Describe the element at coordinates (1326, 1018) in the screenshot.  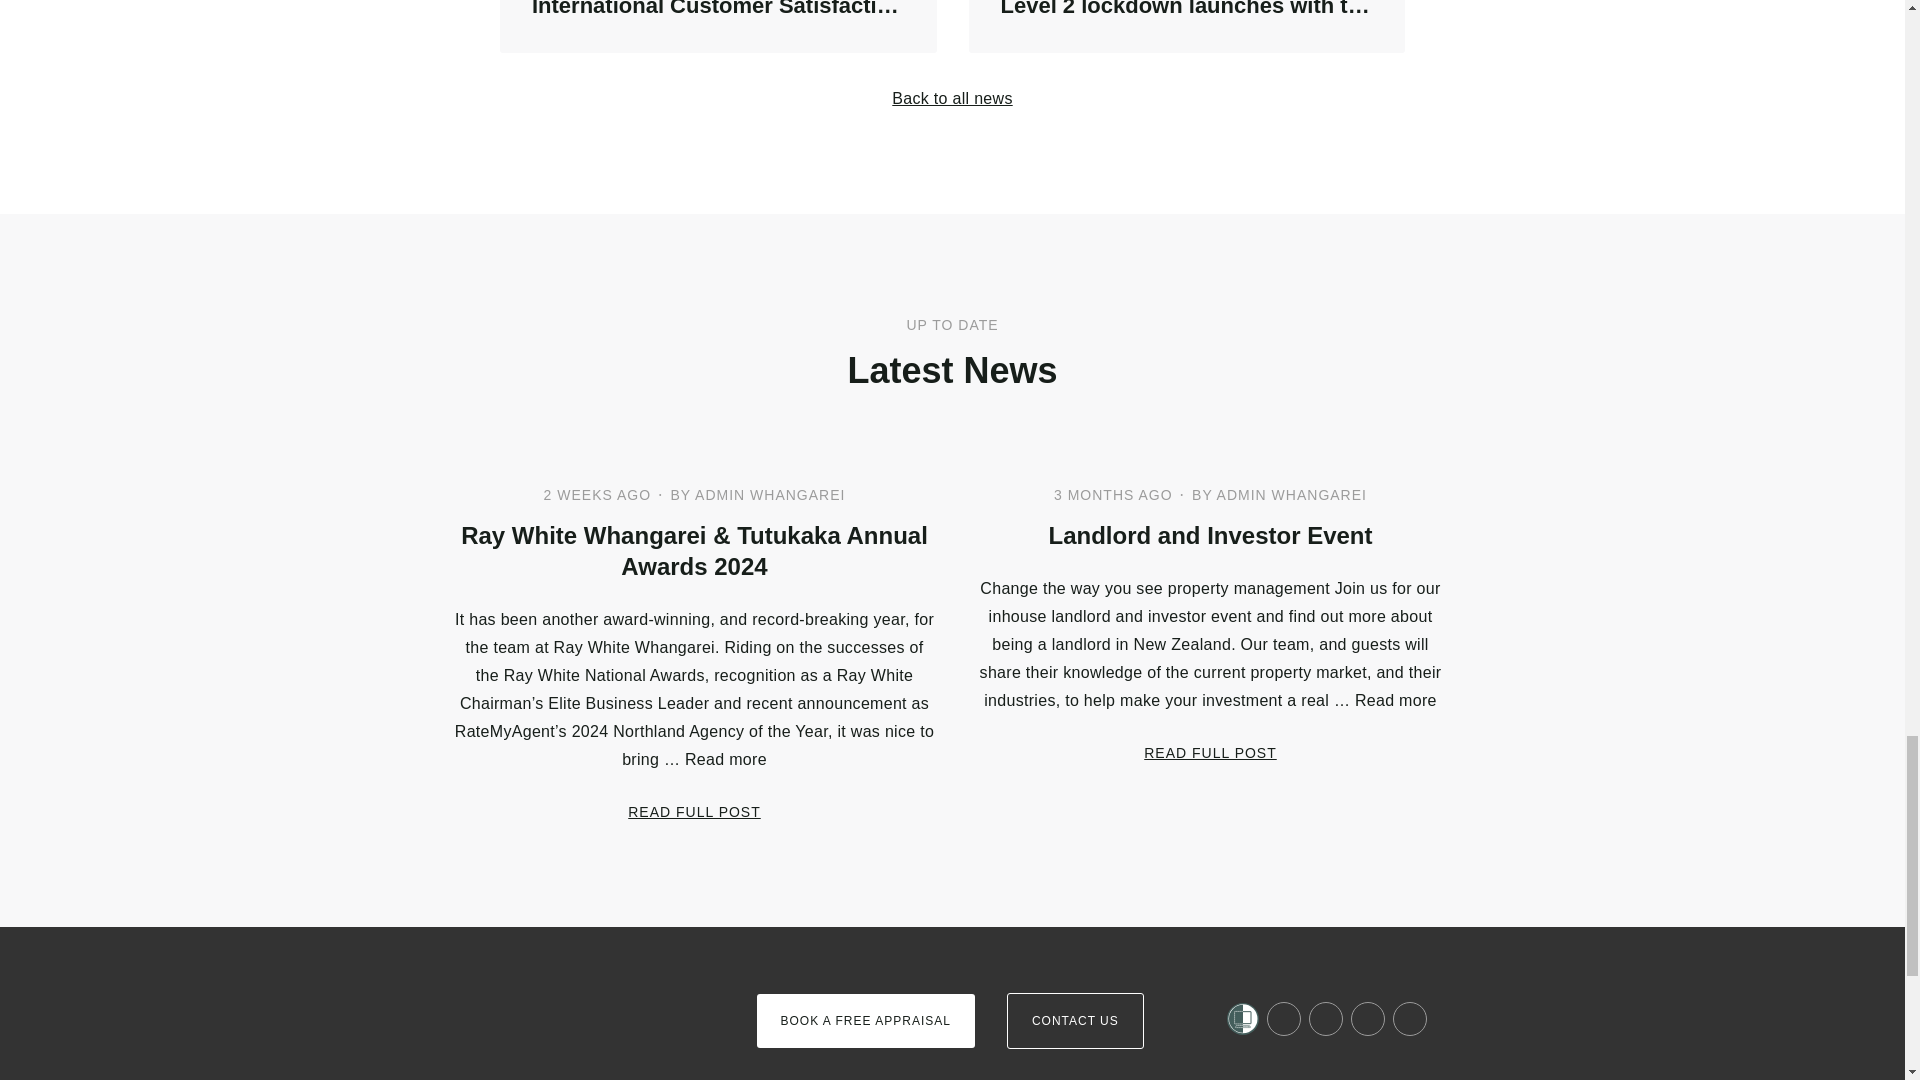
I see `Ray White` at that location.